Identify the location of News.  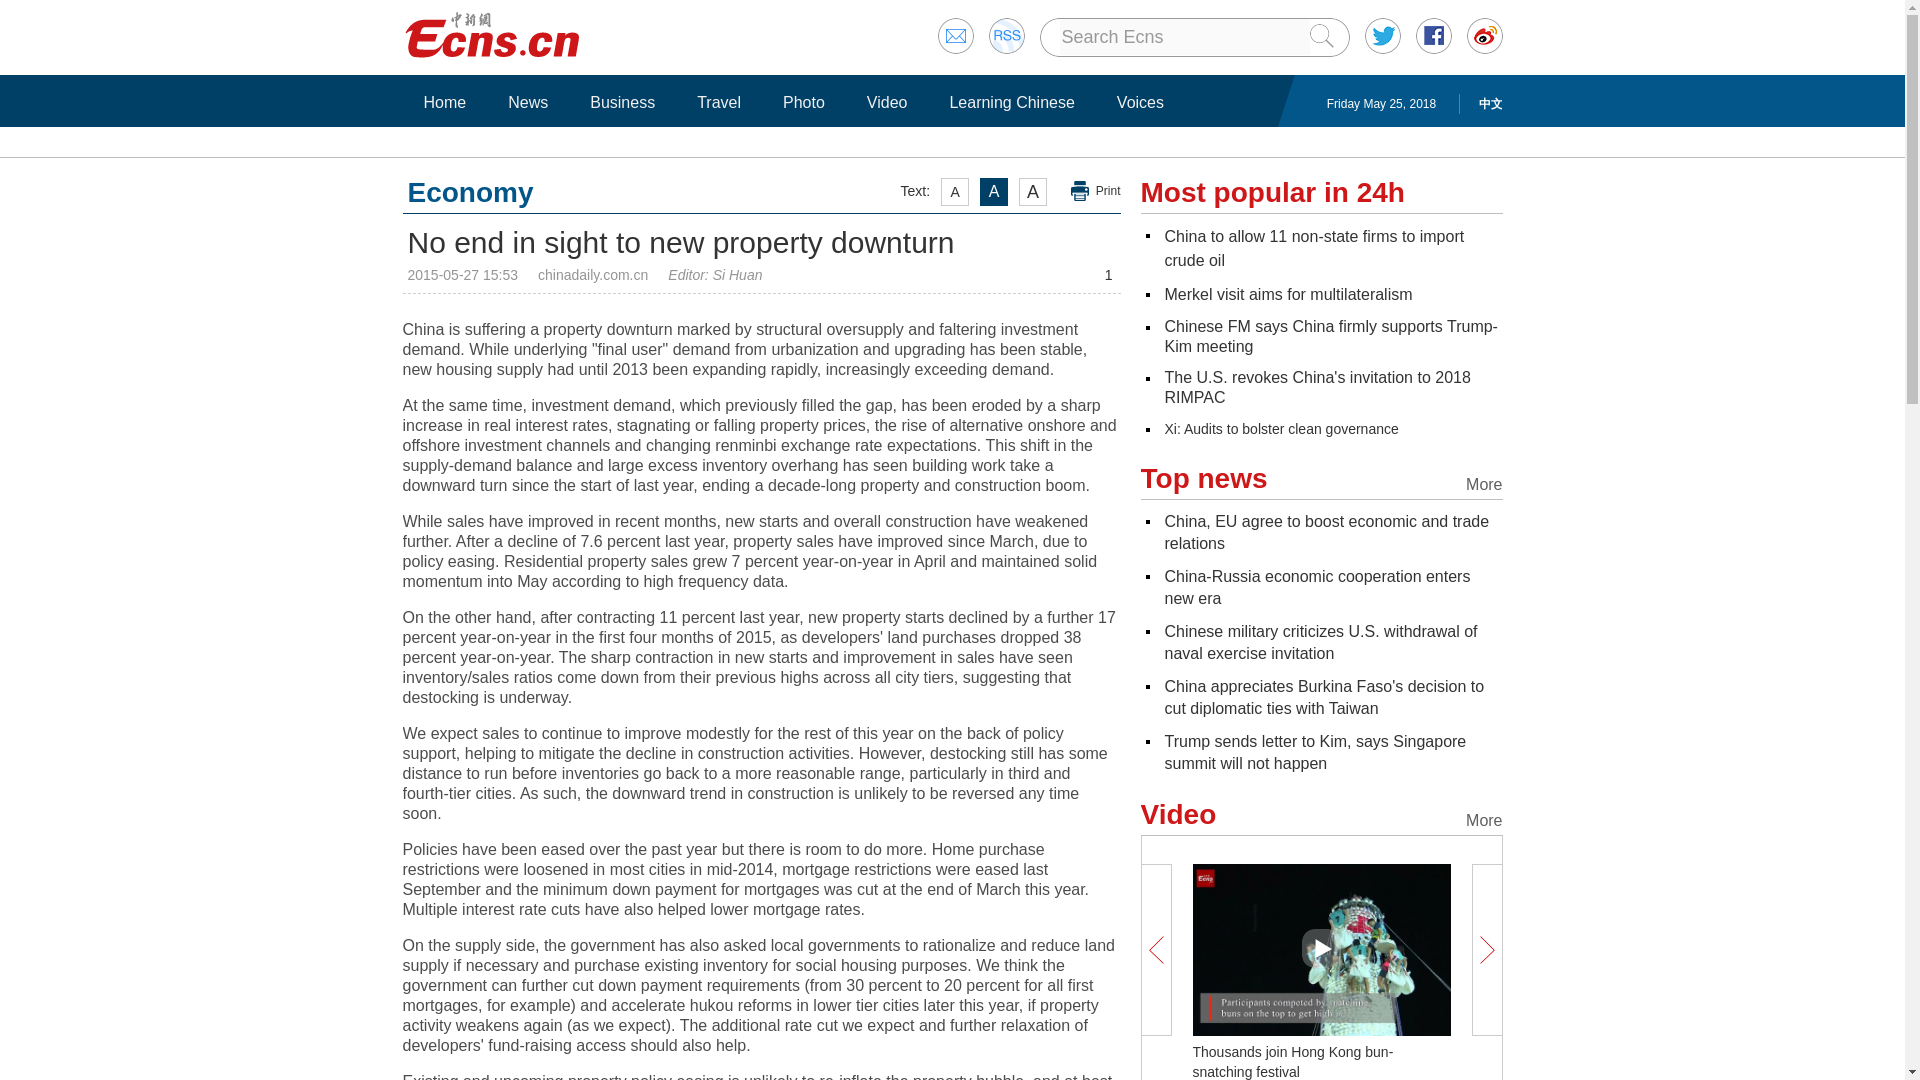
(528, 102).